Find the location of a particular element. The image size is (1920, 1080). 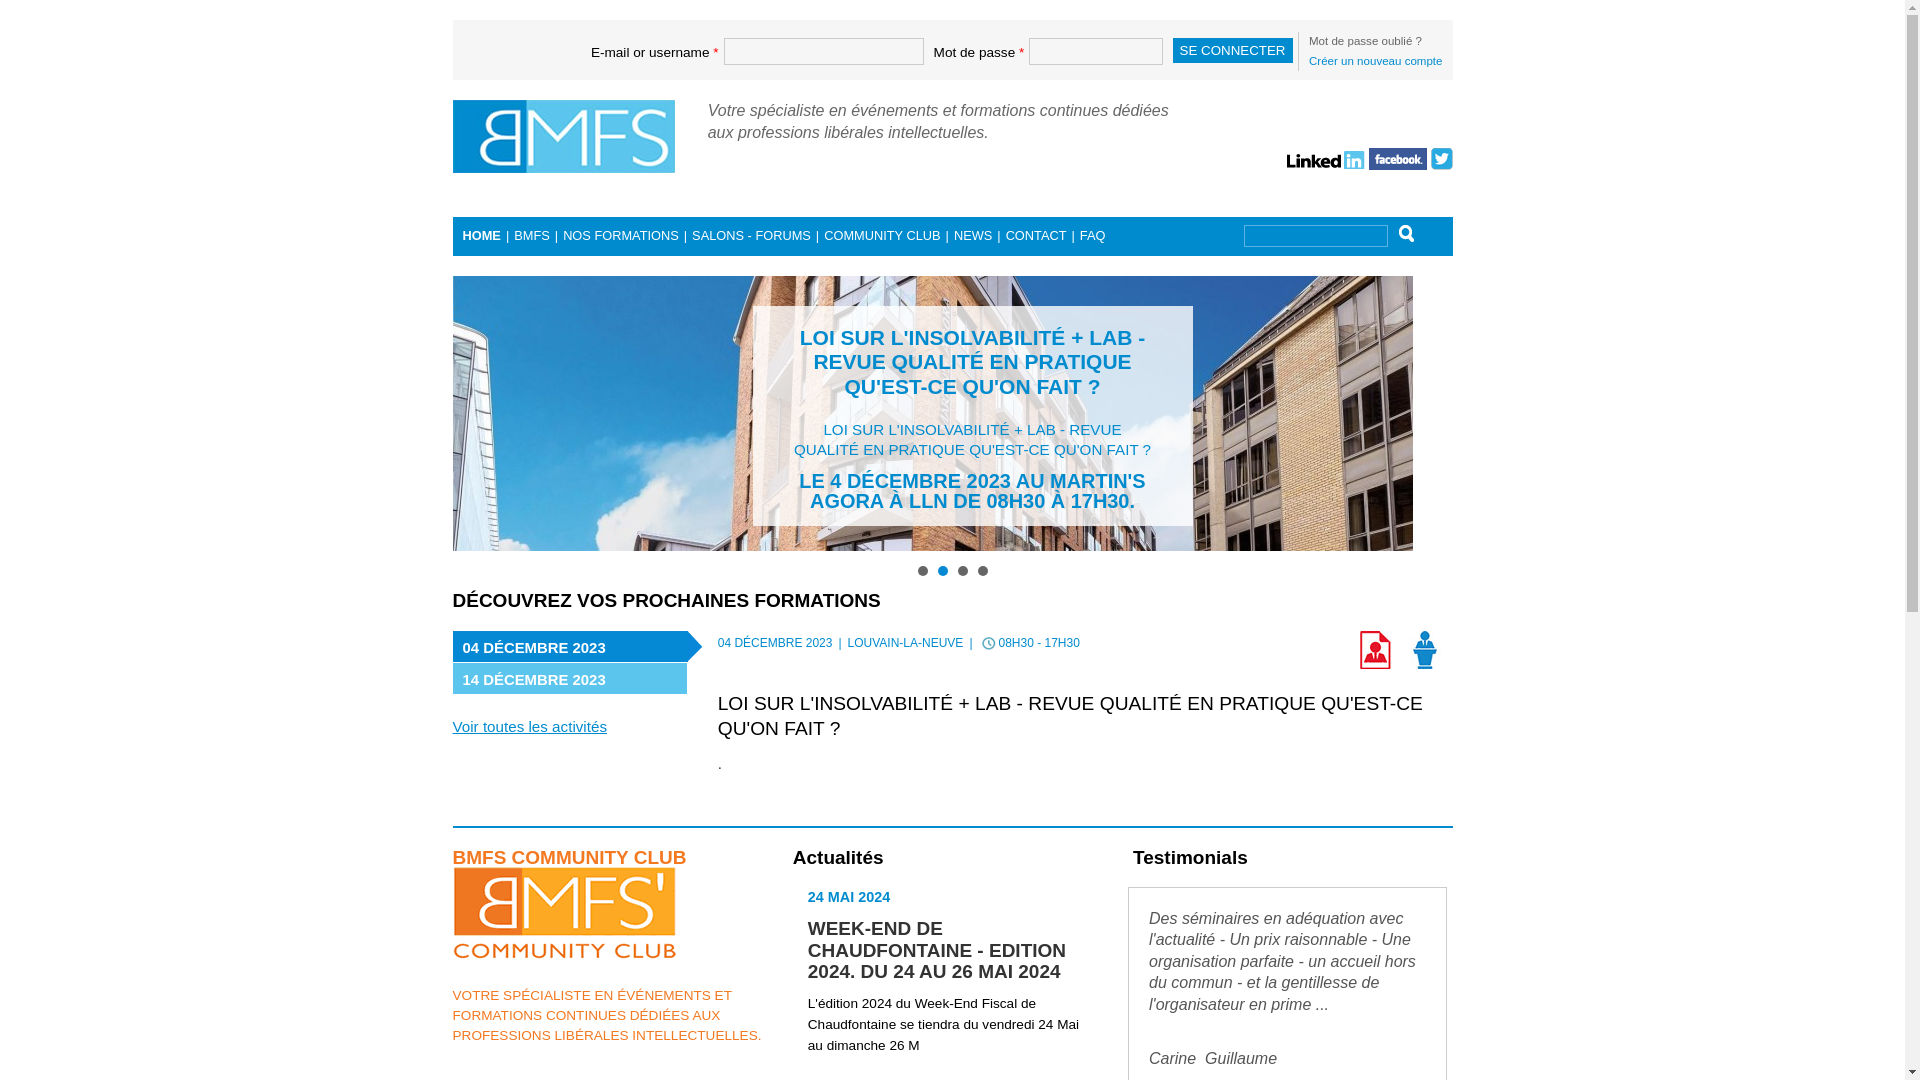

2 is located at coordinates (943, 571).